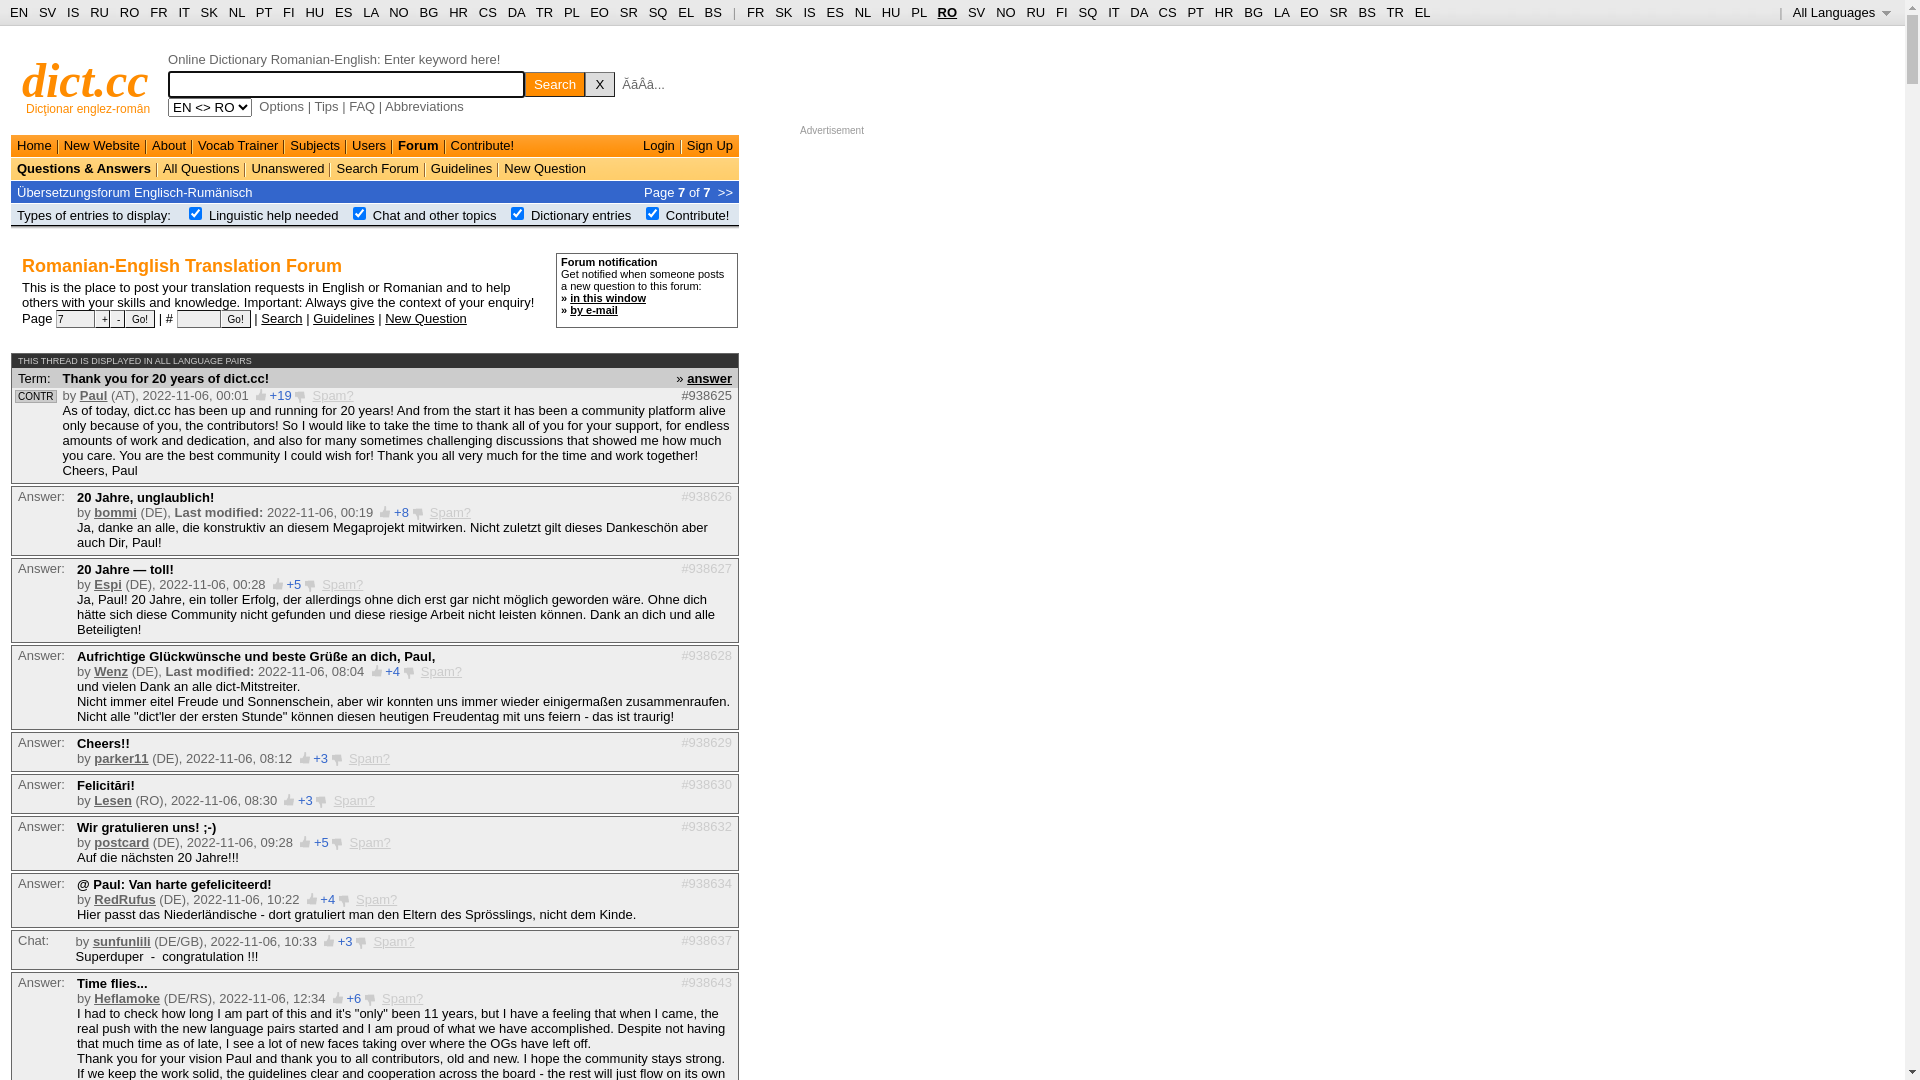 The image size is (1920, 1080). Describe the element at coordinates (111, 672) in the screenshot. I see `Wenz` at that location.